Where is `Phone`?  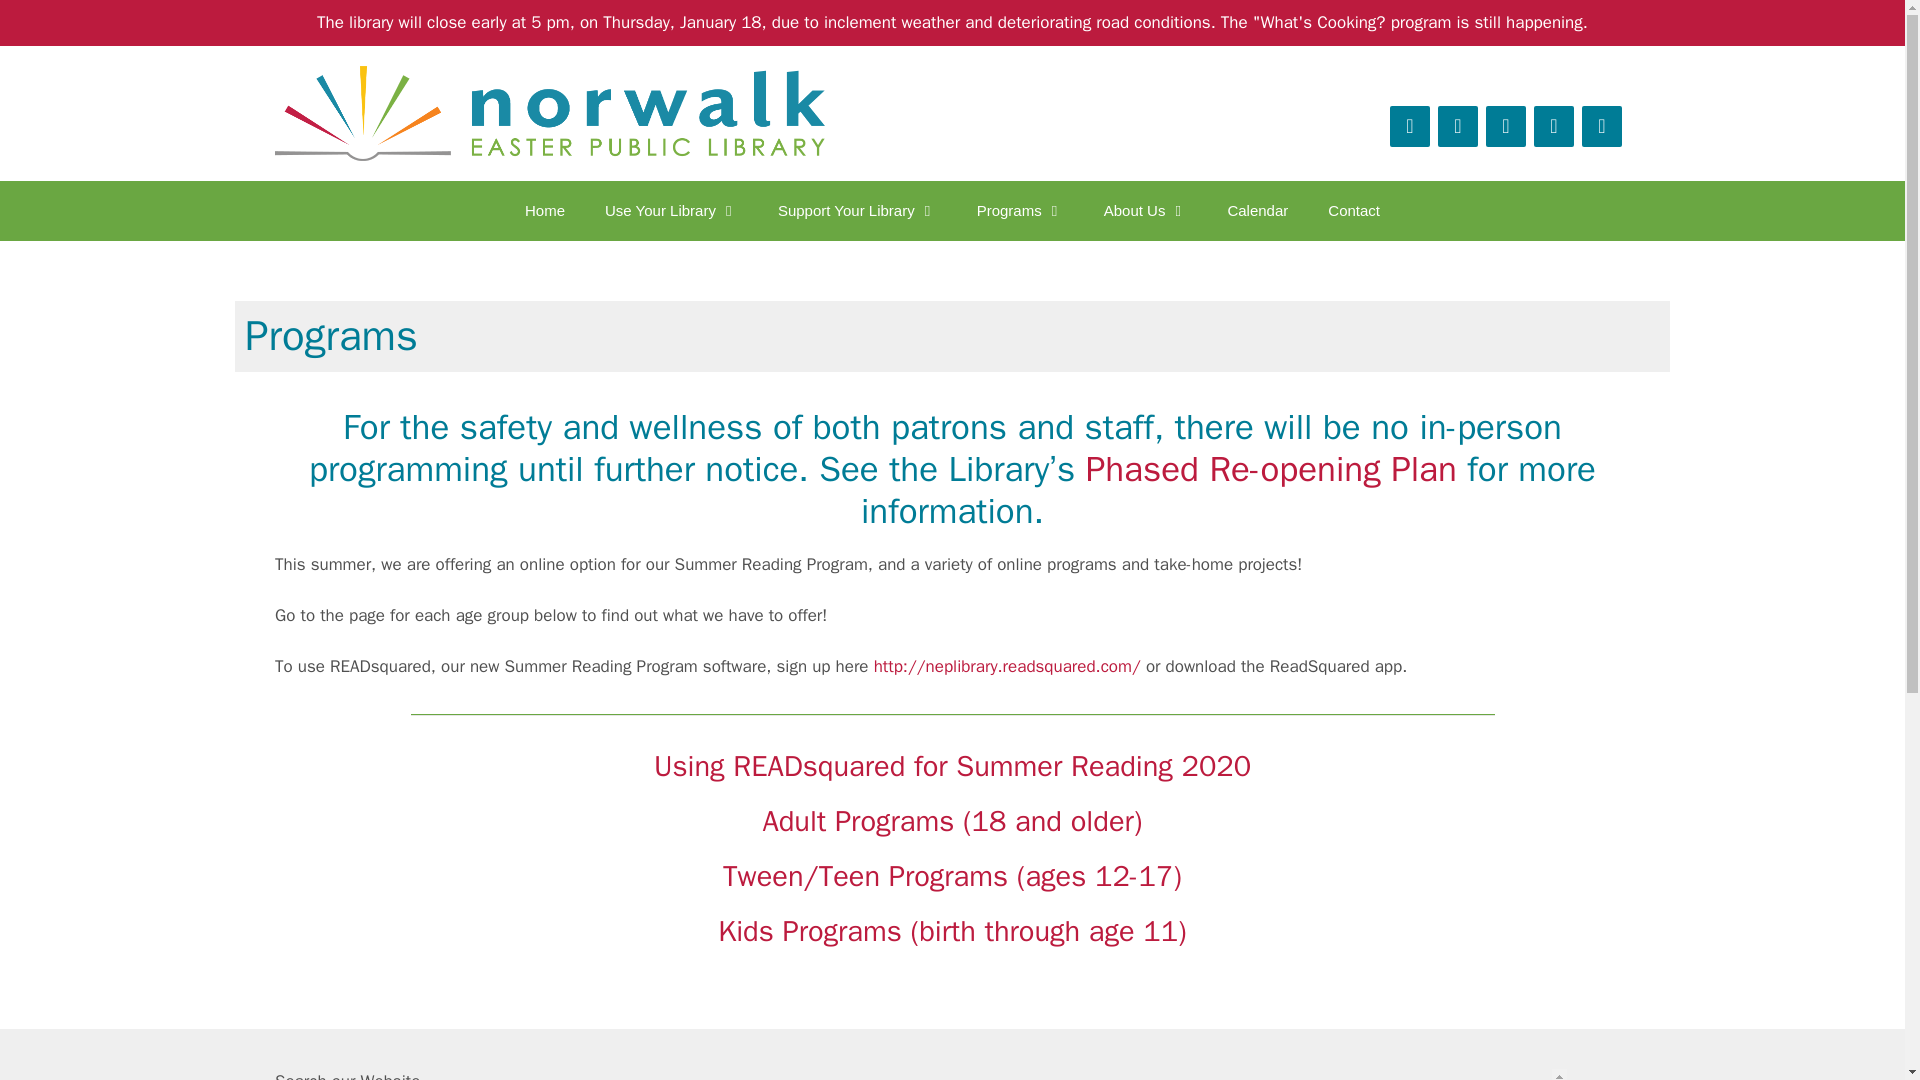
Phone is located at coordinates (1410, 126).